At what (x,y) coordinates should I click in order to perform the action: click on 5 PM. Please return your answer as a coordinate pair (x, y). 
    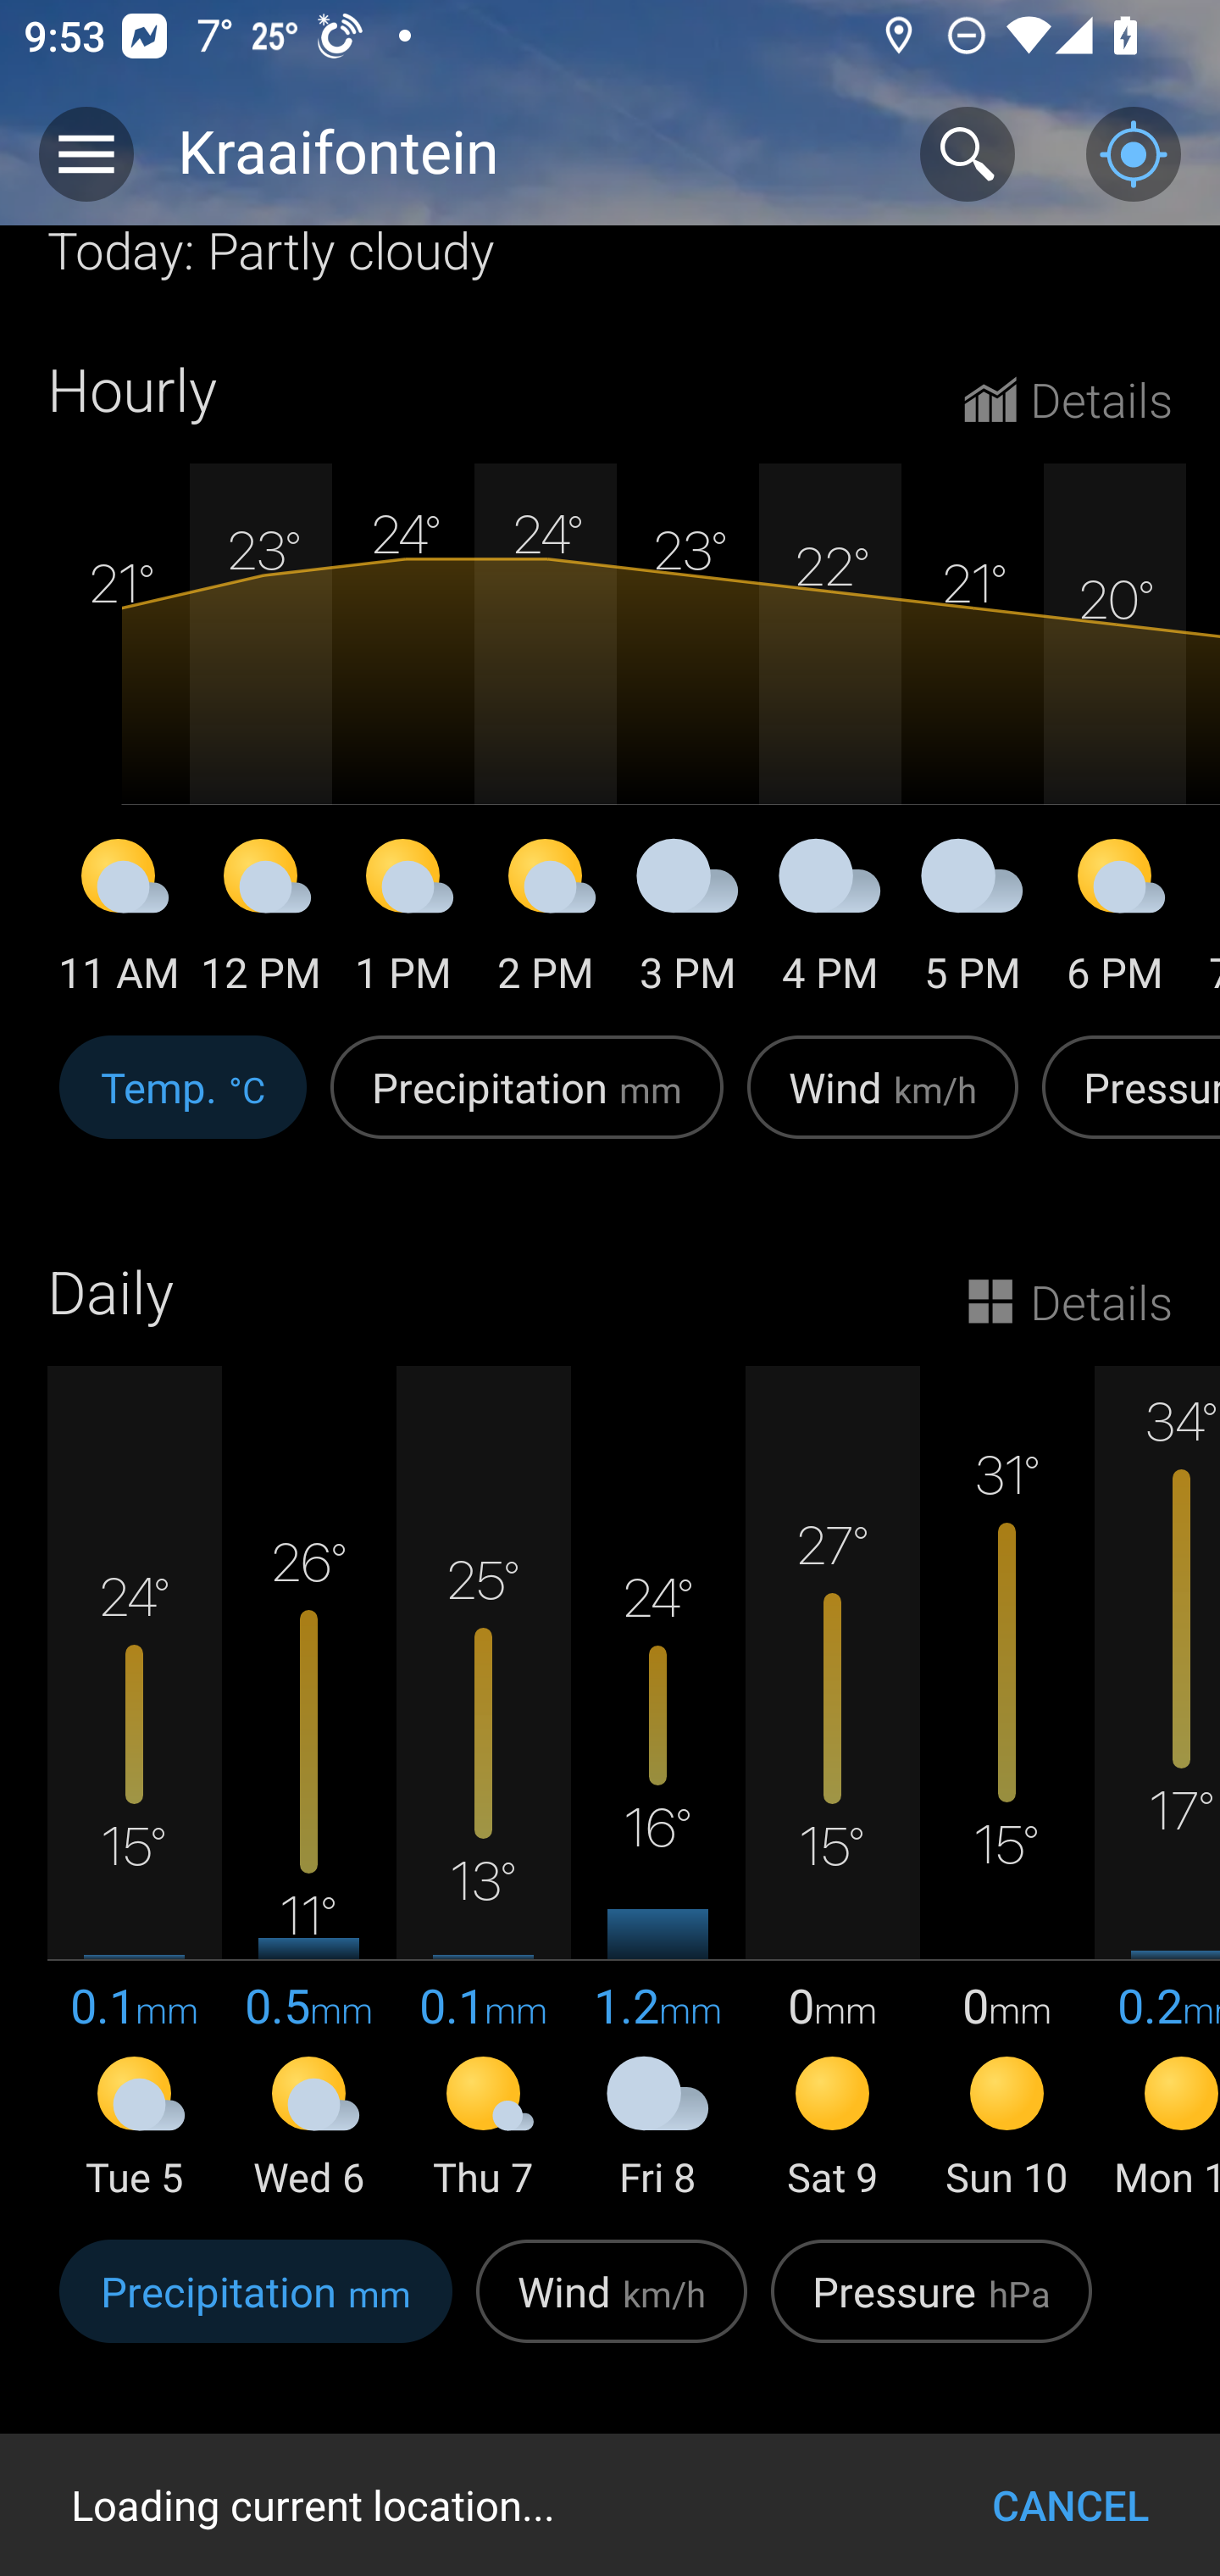
    Looking at the image, I should click on (973, 920).